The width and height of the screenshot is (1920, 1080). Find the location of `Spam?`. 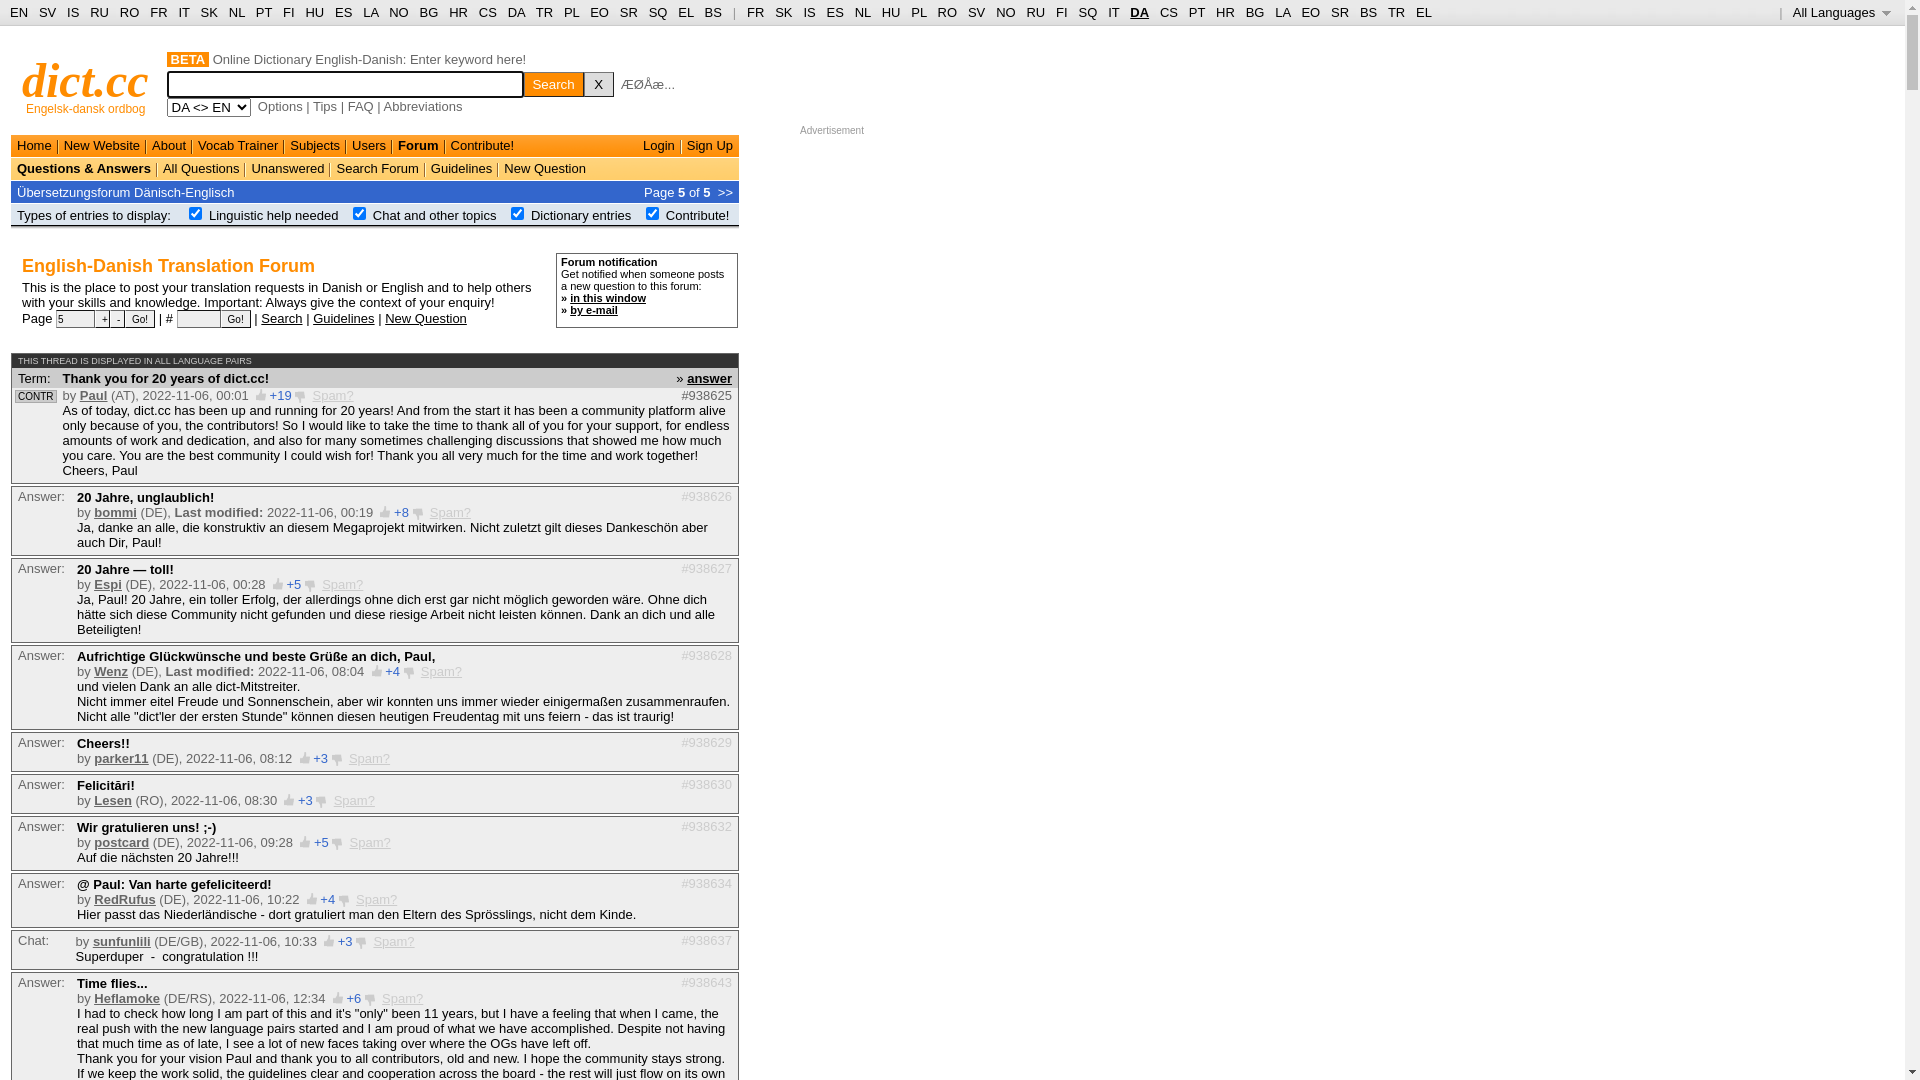

Spam? is located at coordinates (370, 758).